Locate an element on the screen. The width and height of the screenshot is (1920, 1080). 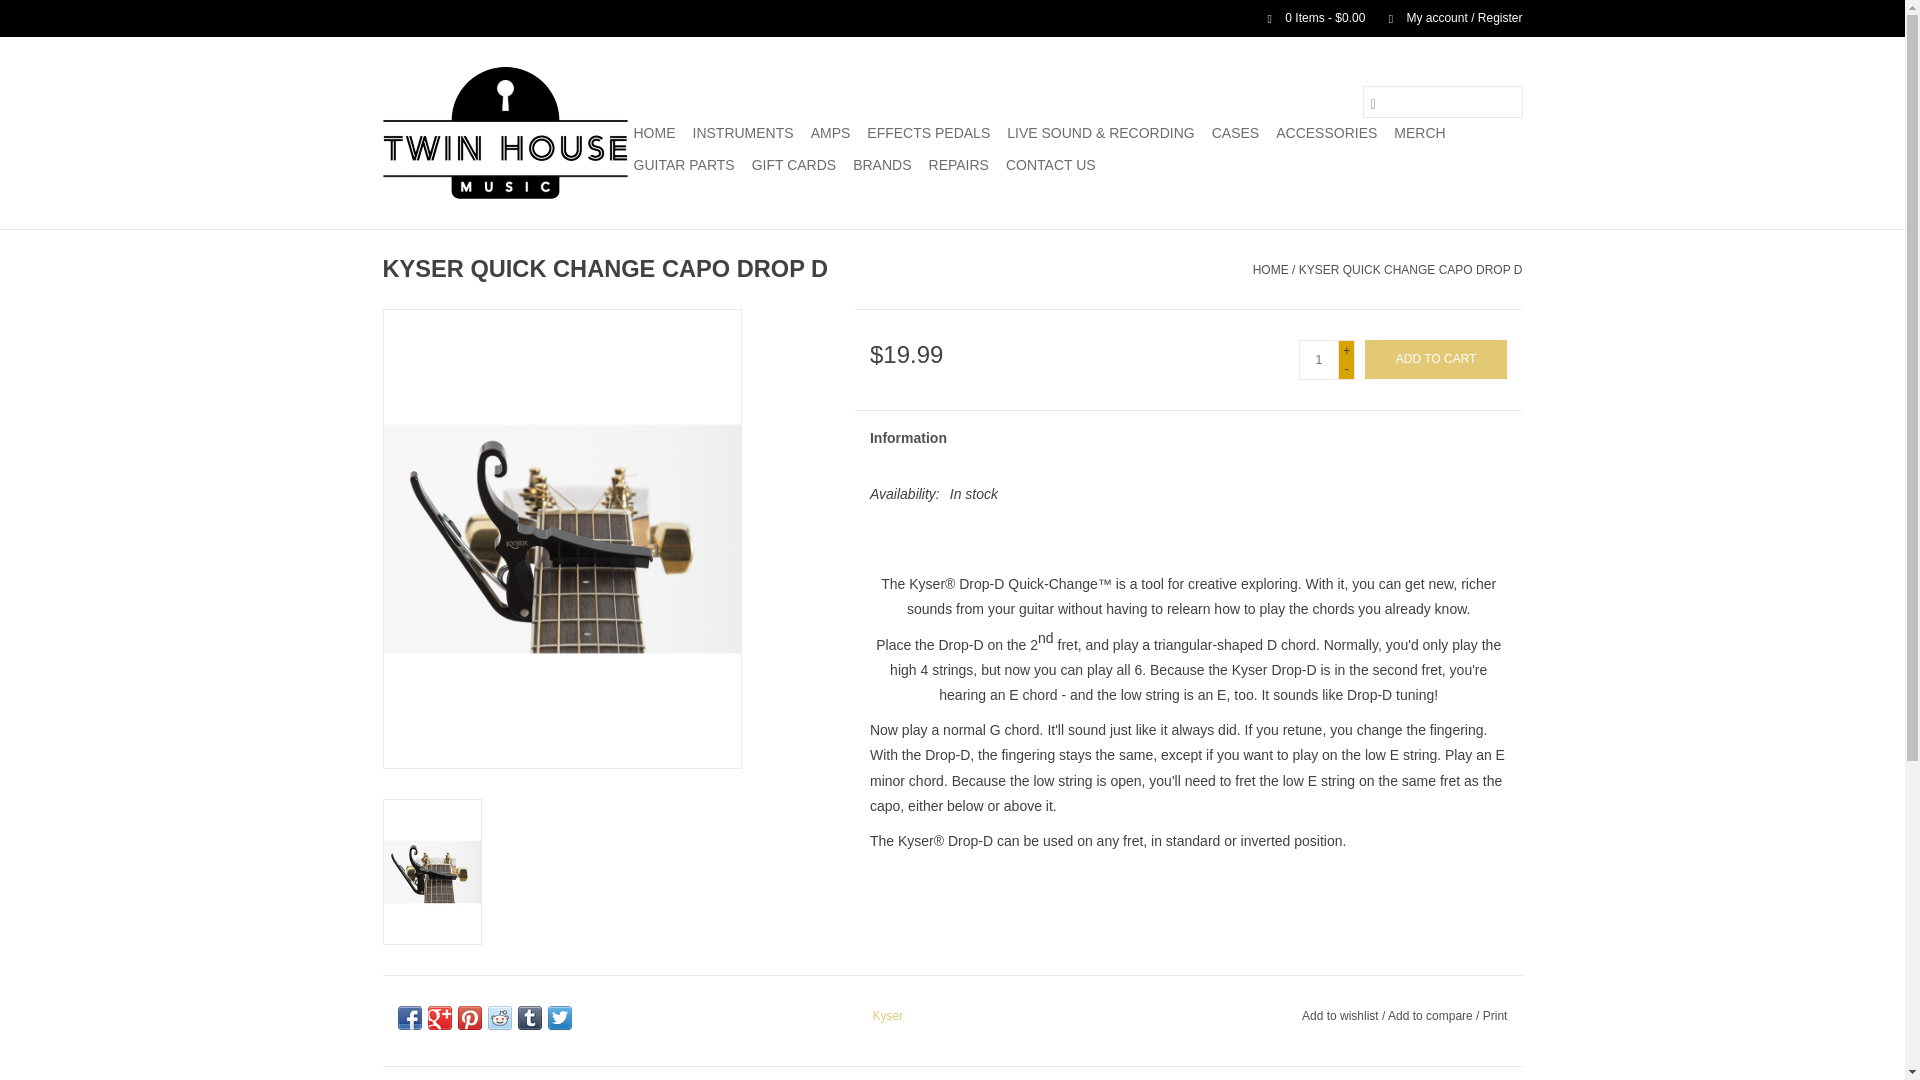
Cart is located at coordinates (1308, 17).